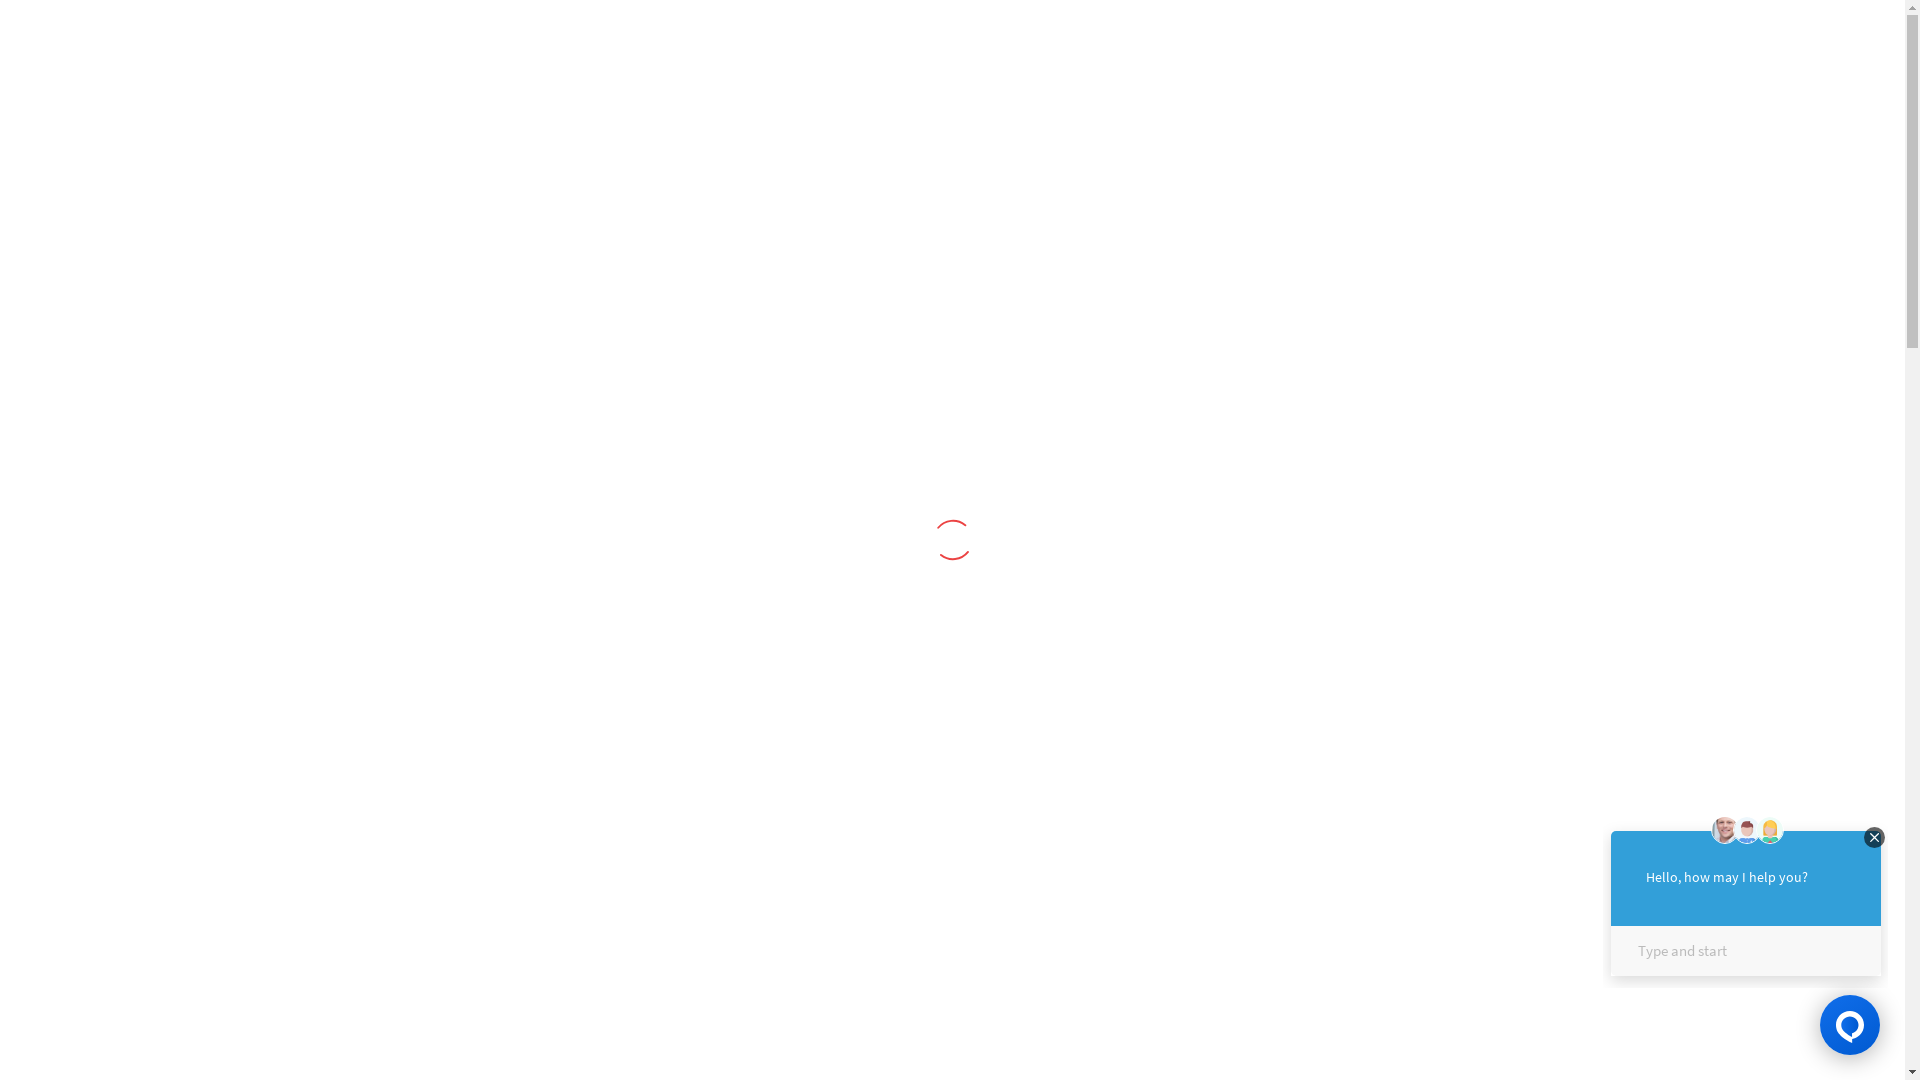  I want to click on 365 Home Security Your Local Security Group, so click(460, 48).